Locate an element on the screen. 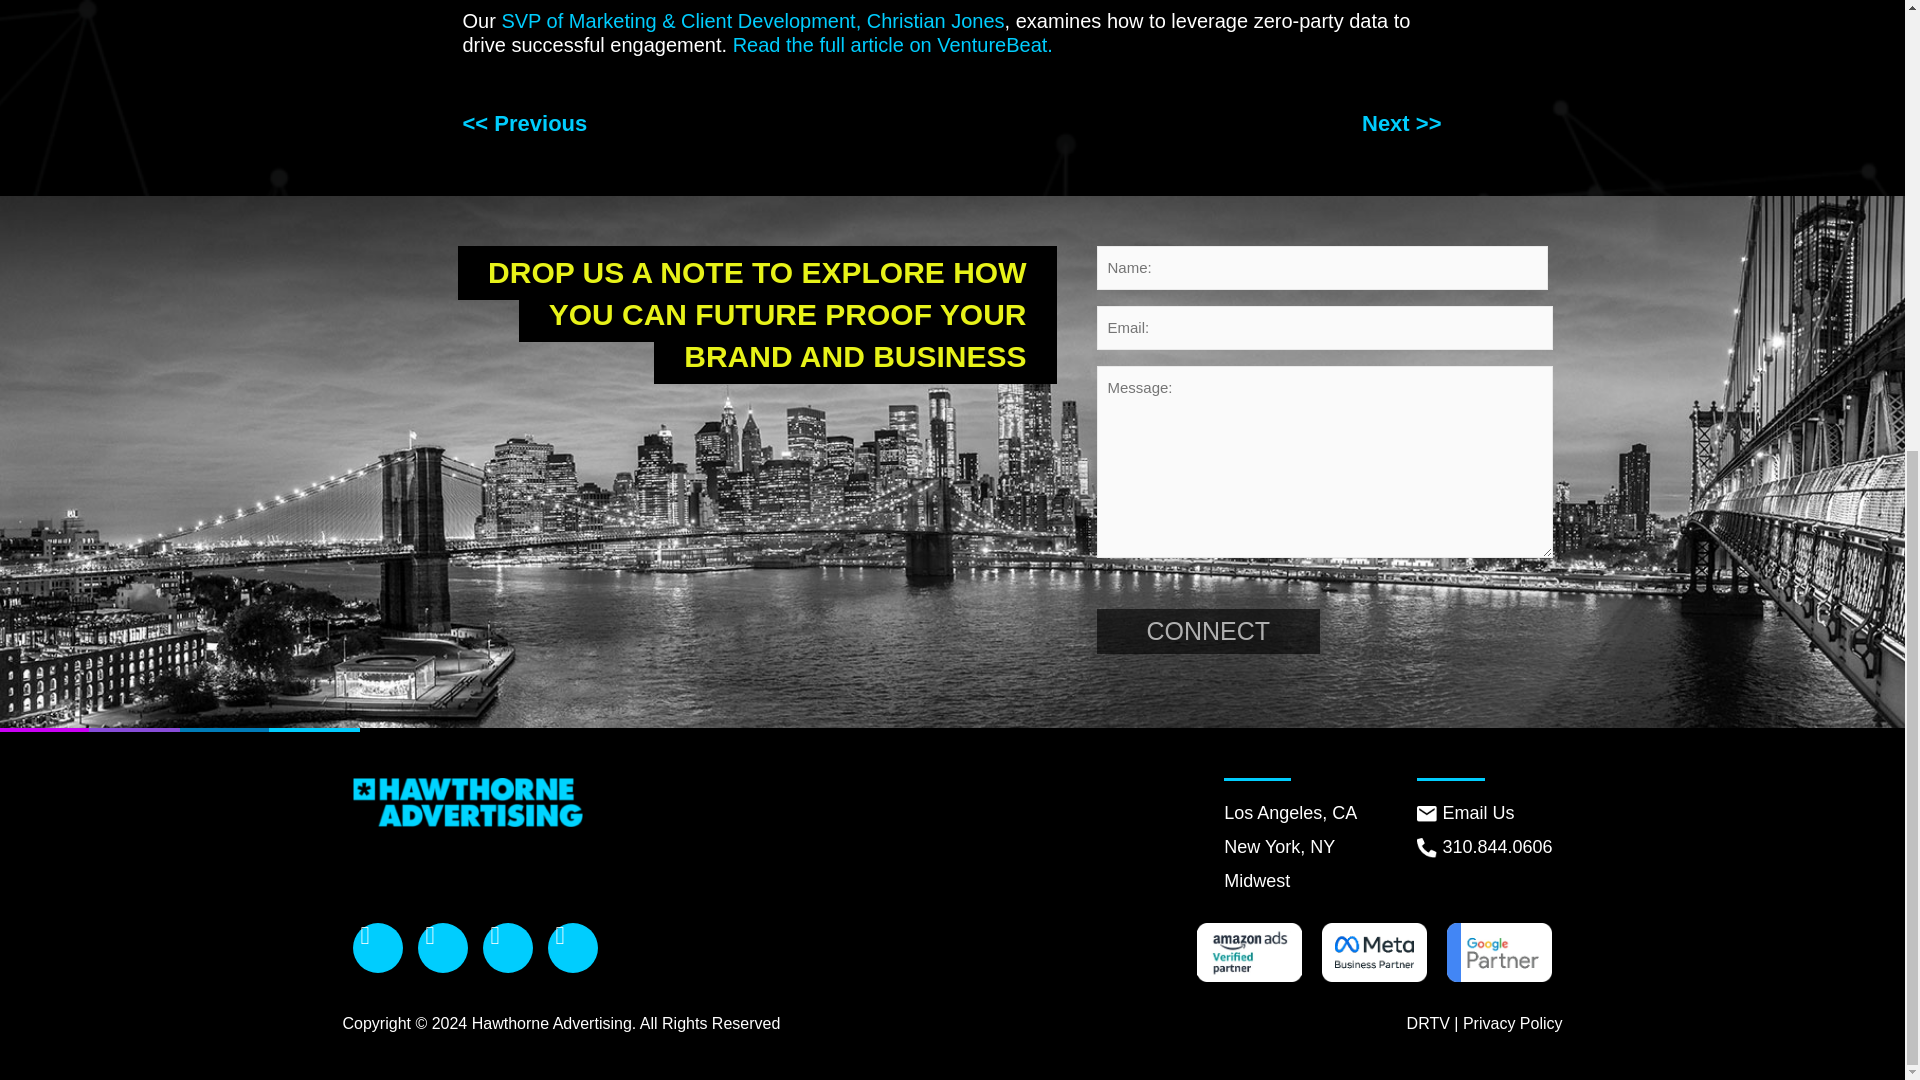  310.844.0606 is located at coordinates (1484, 846).